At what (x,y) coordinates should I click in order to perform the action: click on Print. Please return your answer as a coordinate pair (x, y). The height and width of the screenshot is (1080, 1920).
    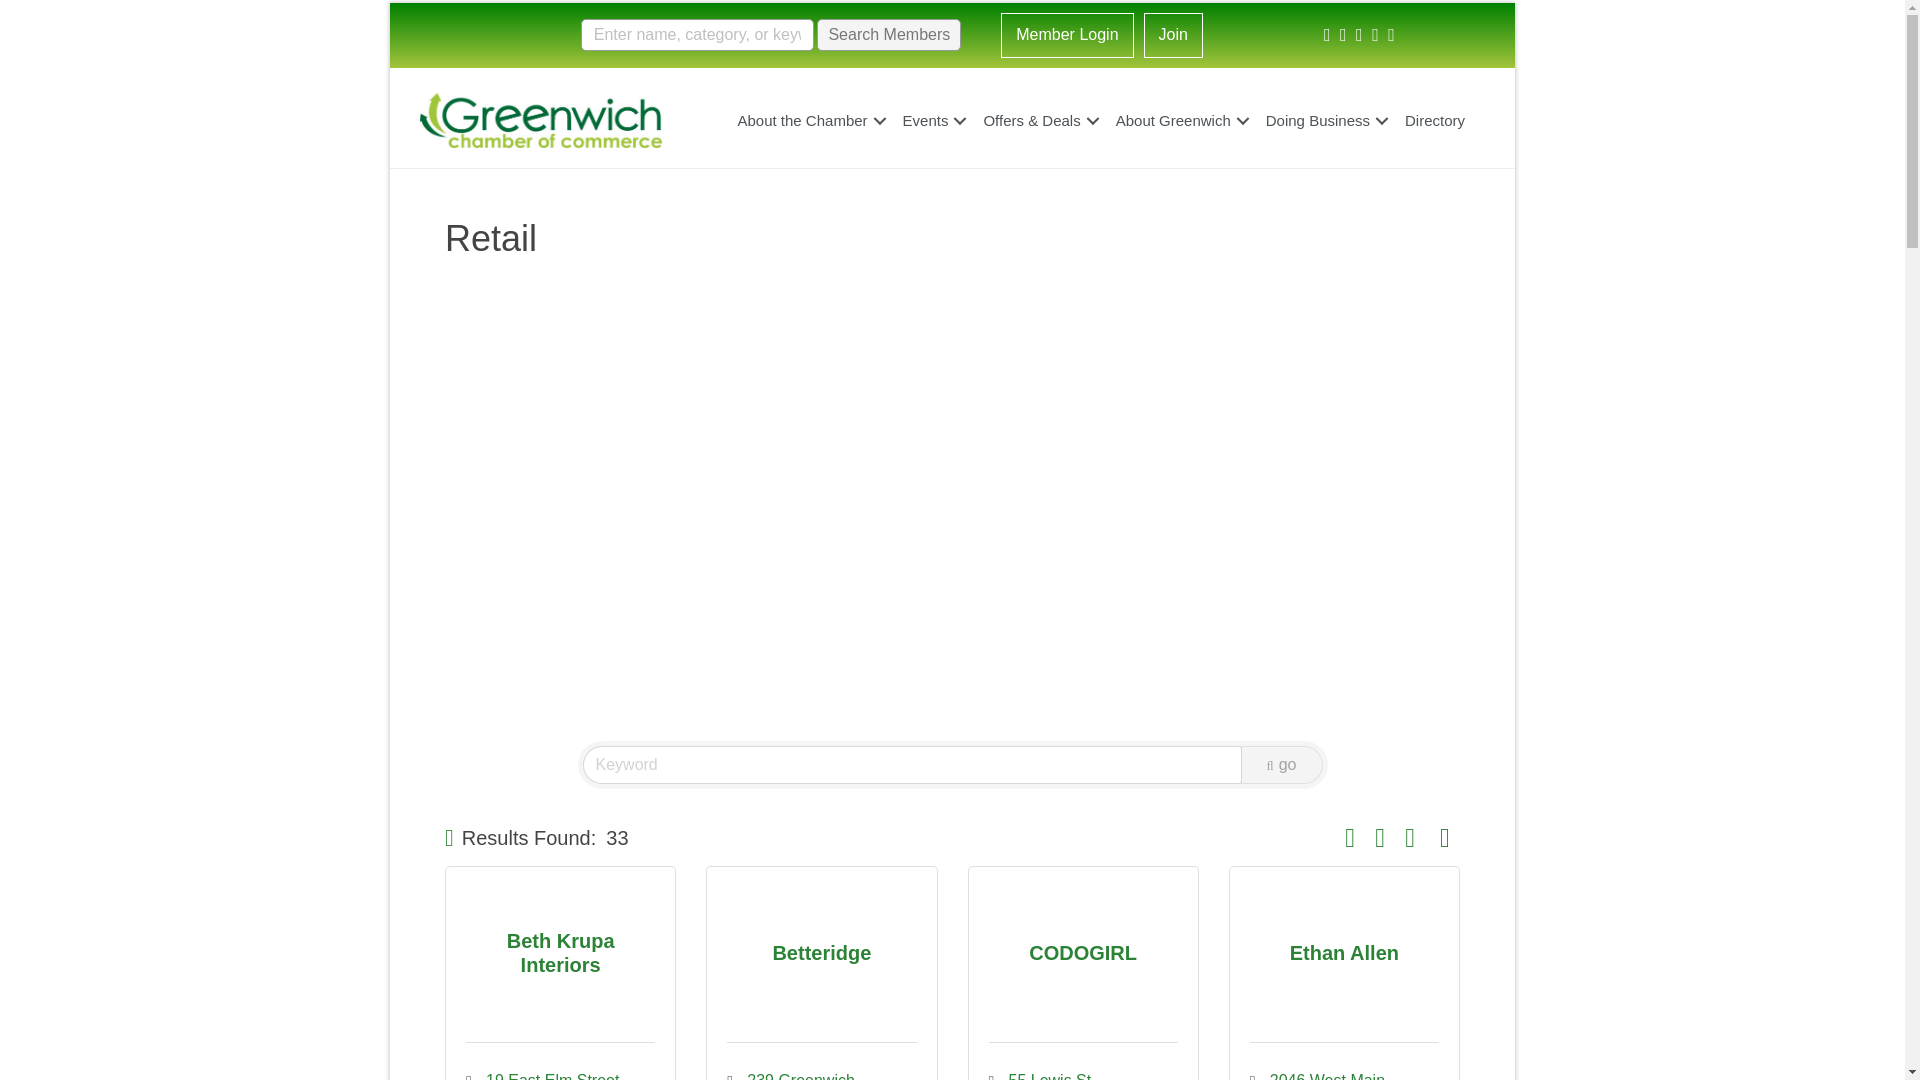
    Looking at the image, I should click on (1380, 838).